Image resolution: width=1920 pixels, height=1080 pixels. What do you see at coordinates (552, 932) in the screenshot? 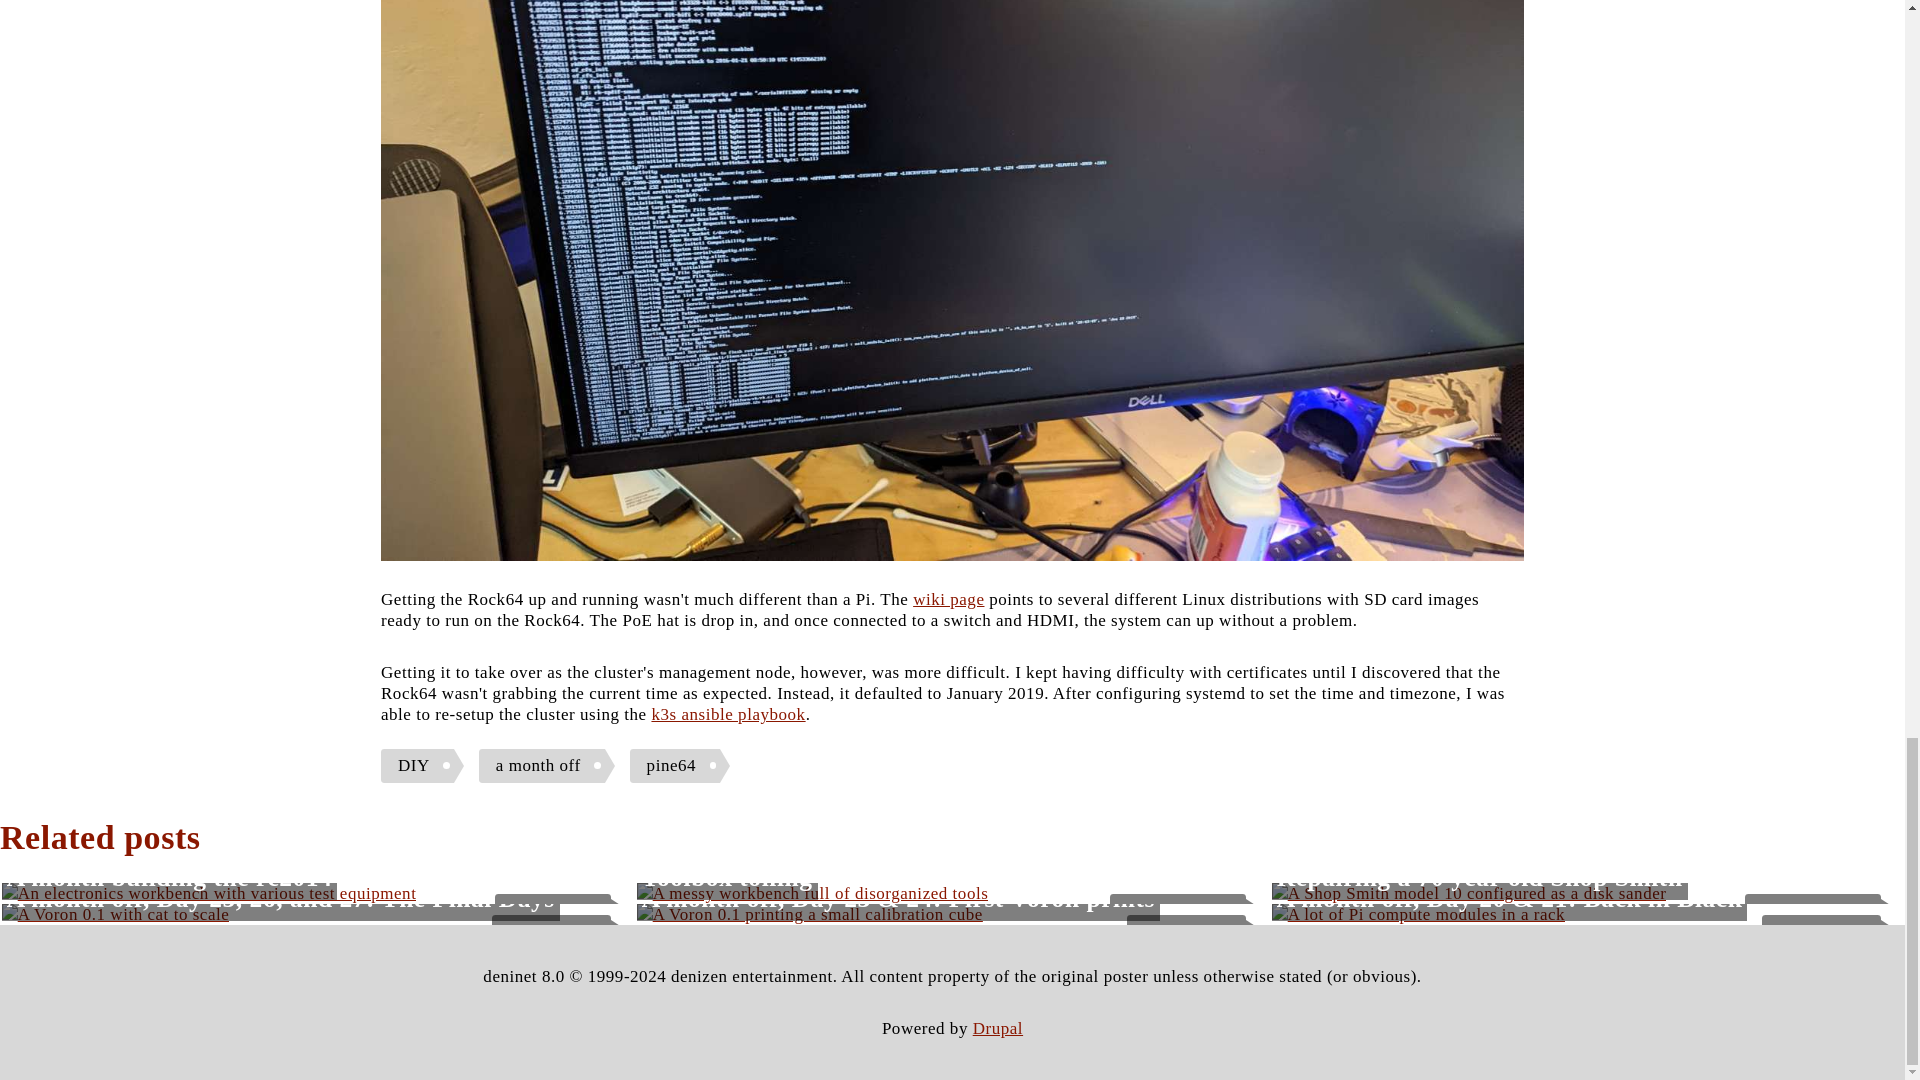
I see `3D Printing` at bounding box center [552, 932].